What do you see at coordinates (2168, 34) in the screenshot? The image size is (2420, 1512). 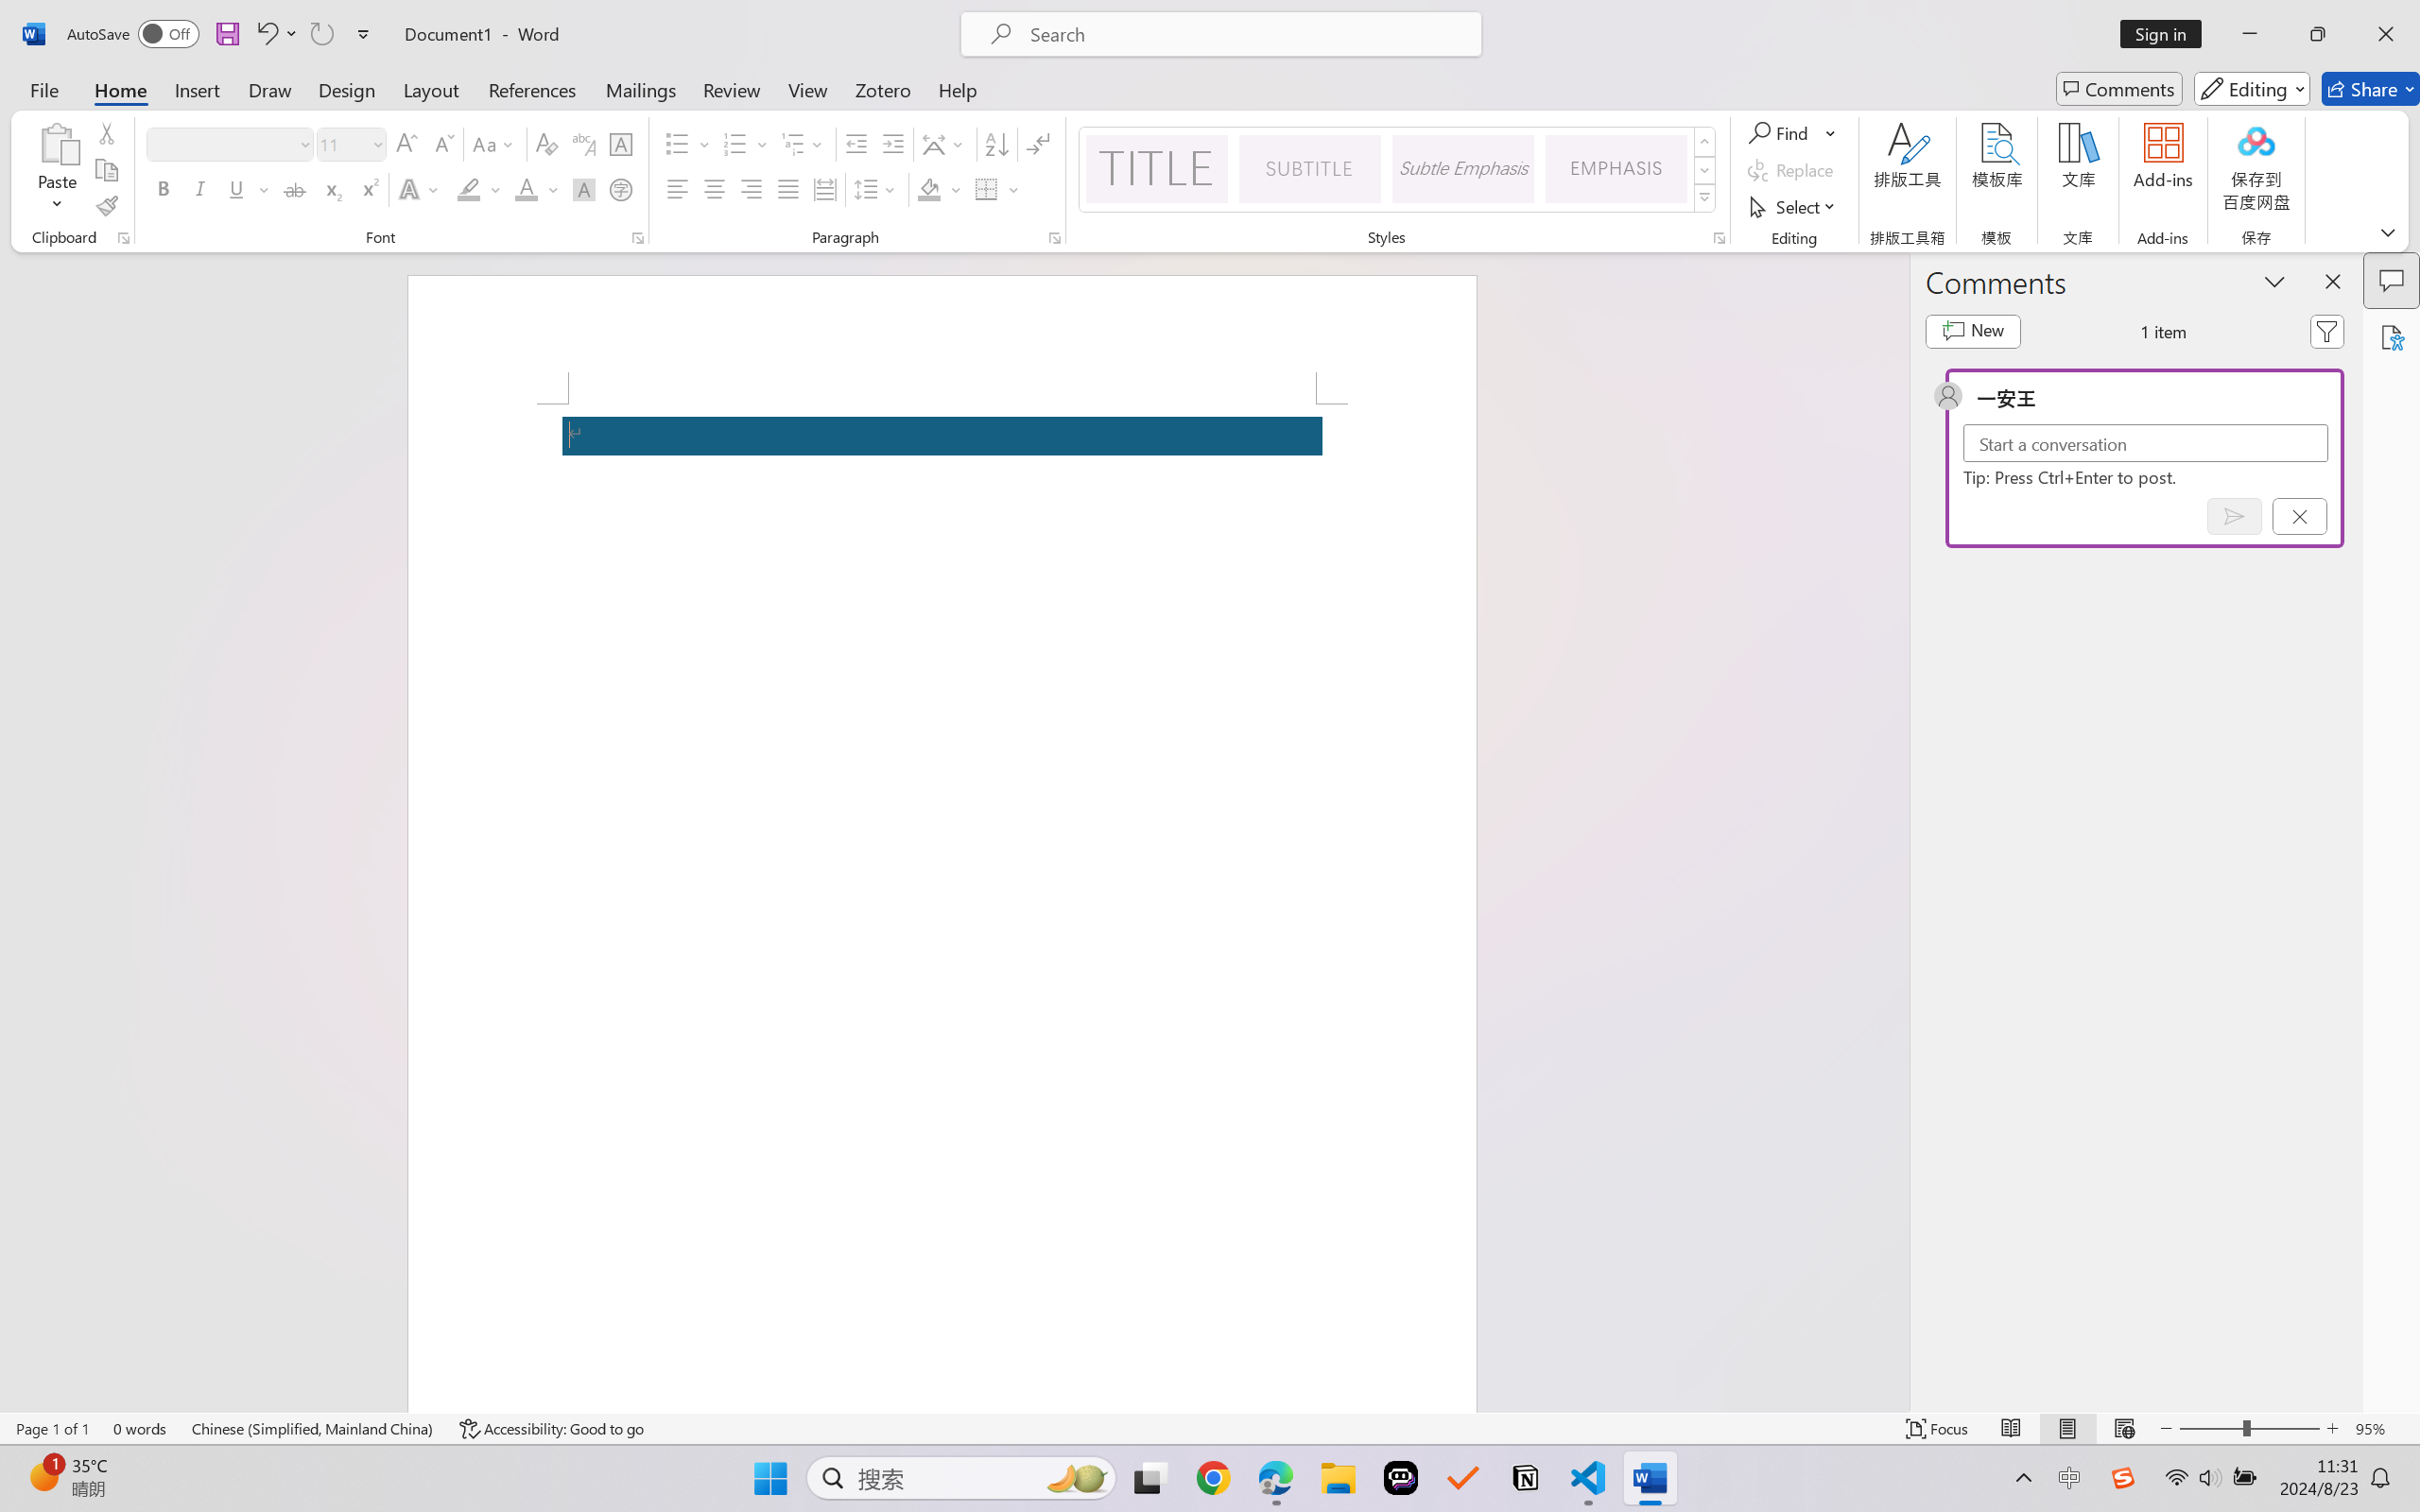 I see `Sign in` at bounding box center [2168, 34].